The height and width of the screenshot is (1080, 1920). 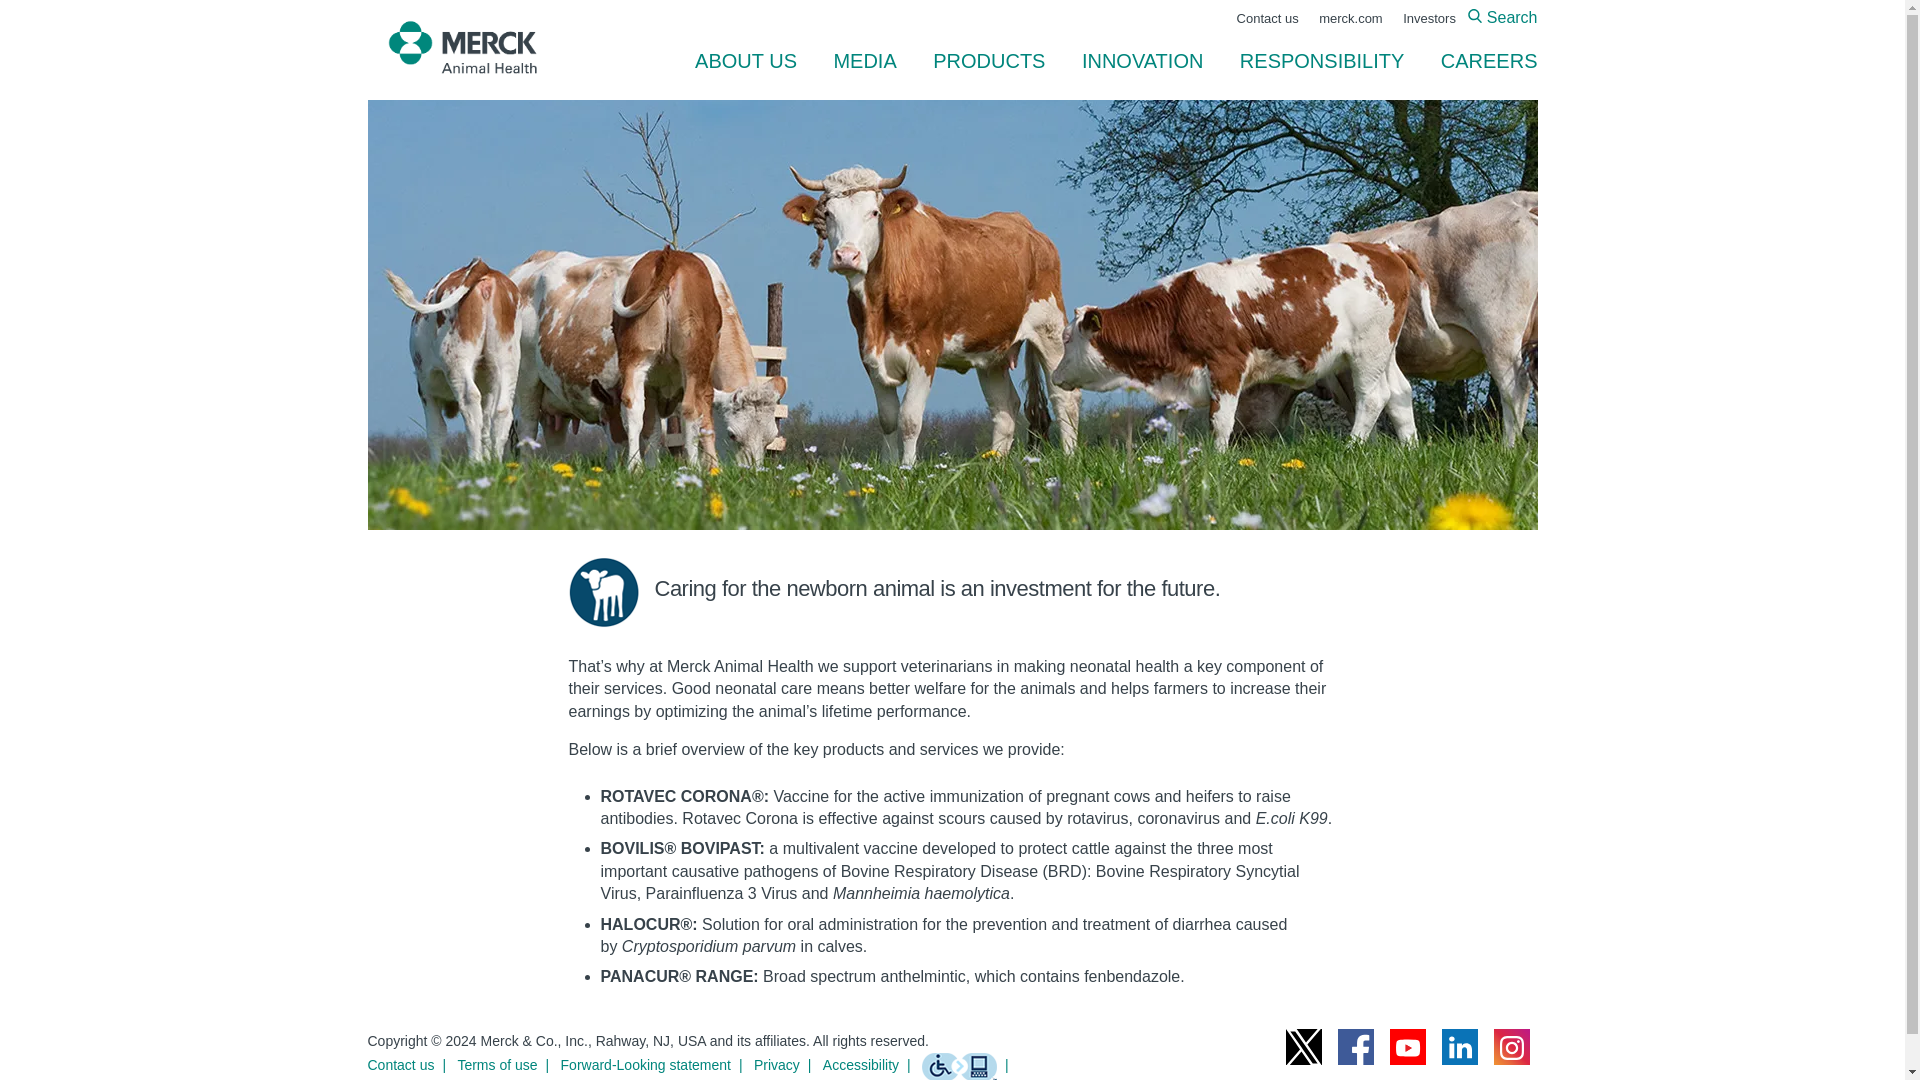 What do you see at coordinates (1480, 60) in the screenshot?
I see `Careers` at bounding box center [1480, 60].